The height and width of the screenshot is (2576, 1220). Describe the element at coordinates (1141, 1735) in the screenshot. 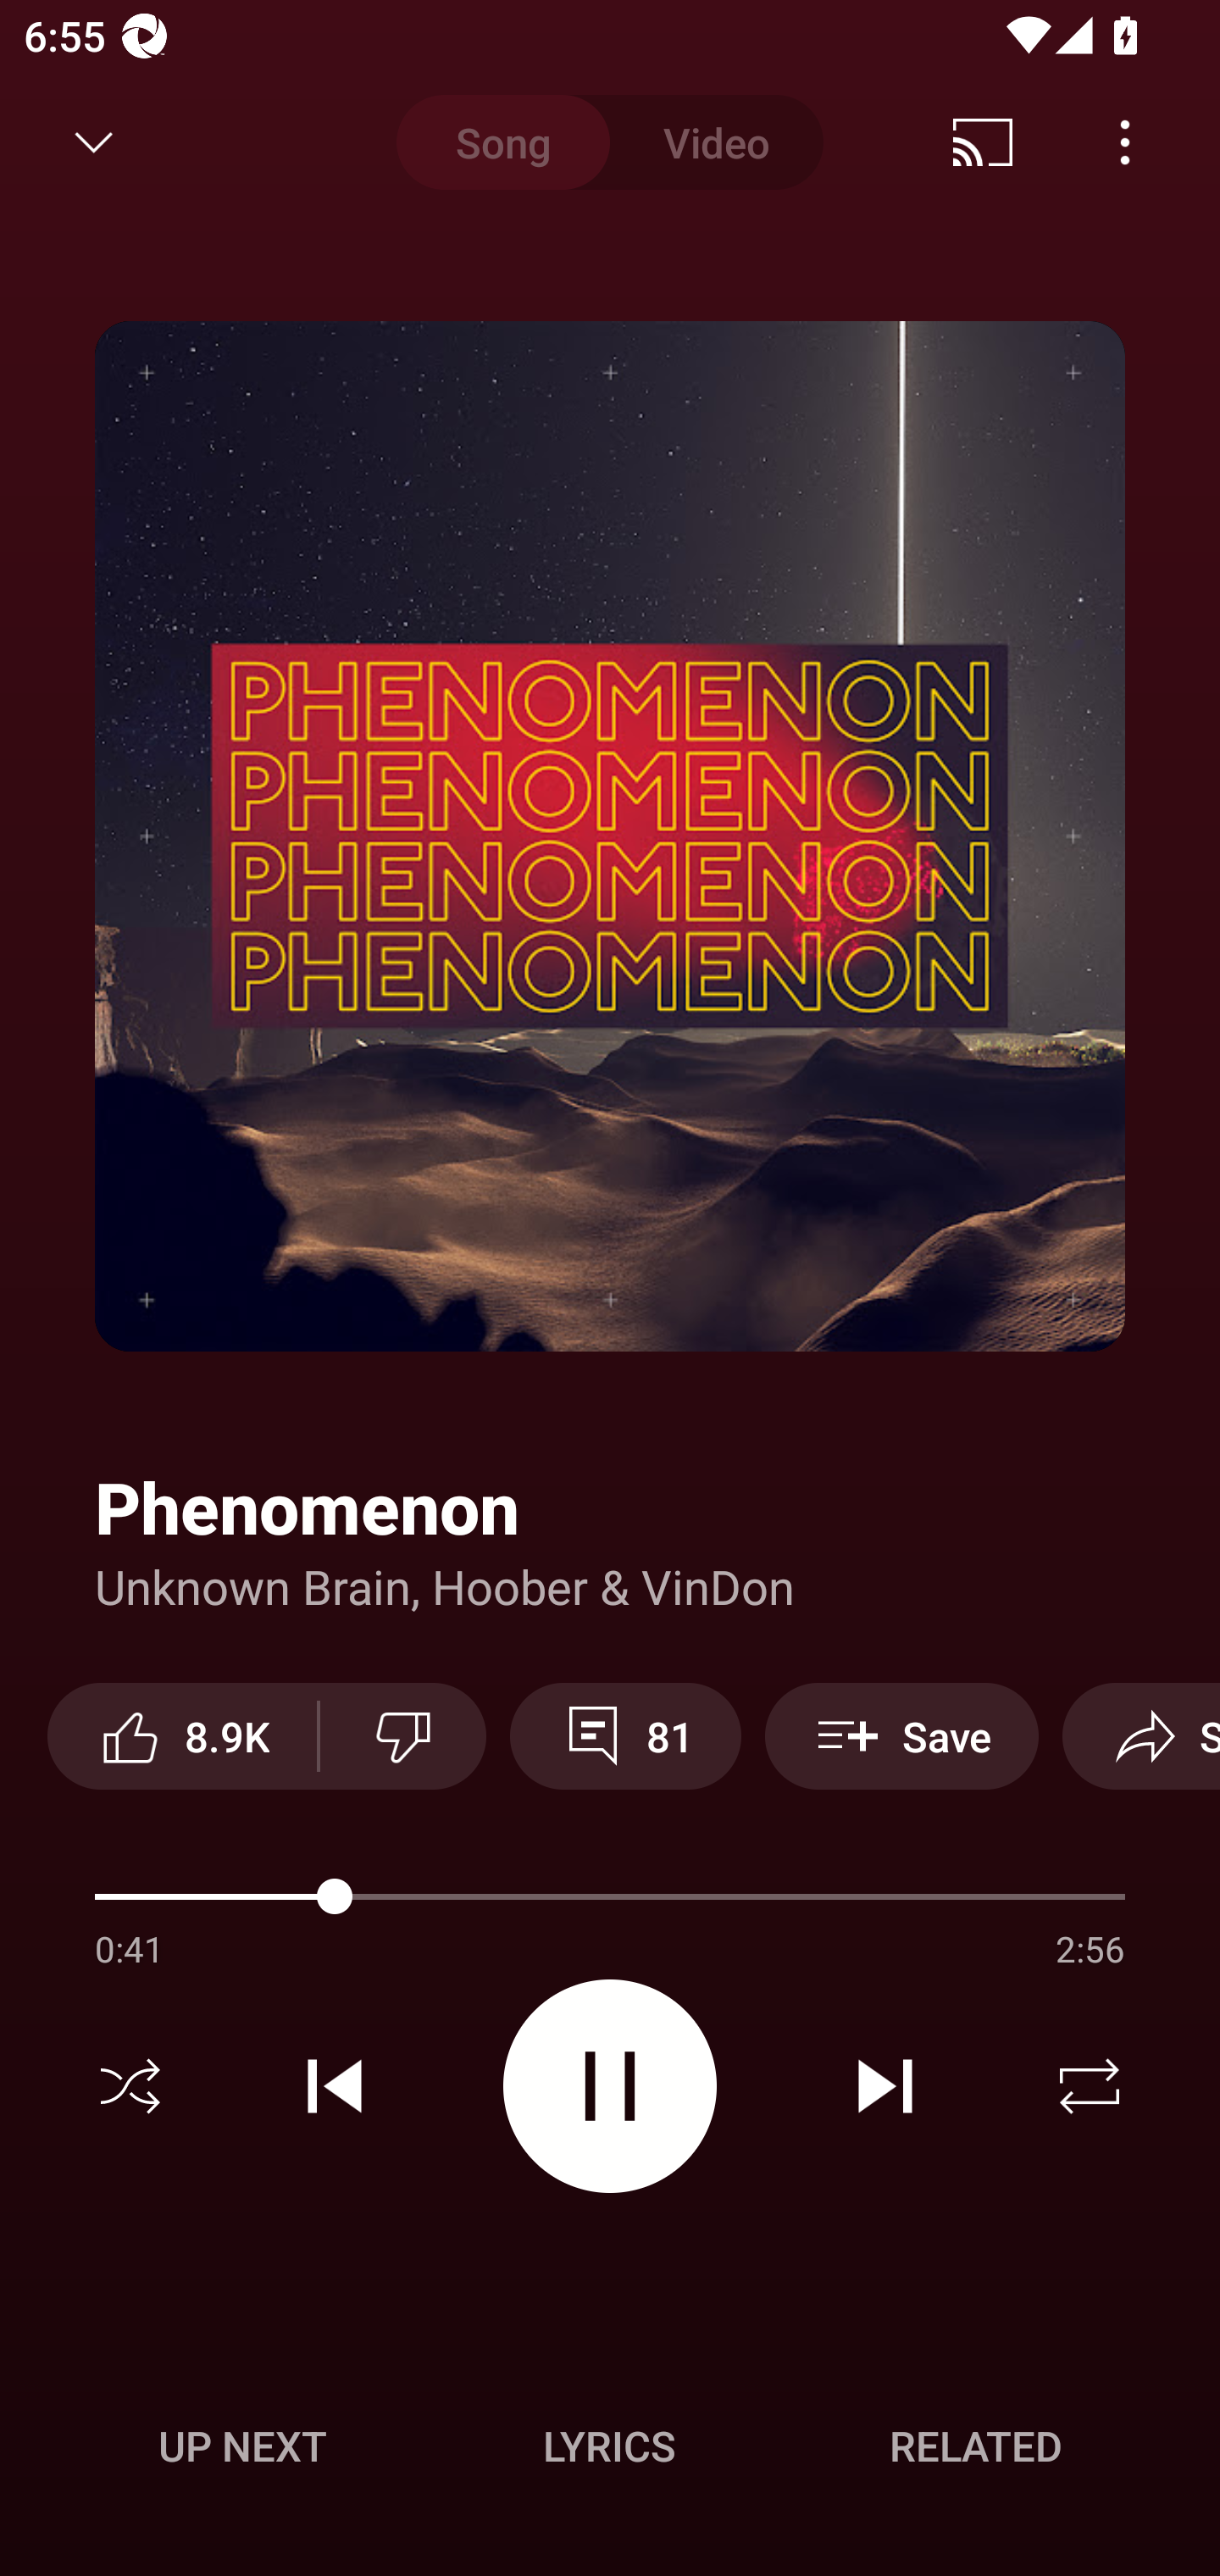

I see `Share` at that location.